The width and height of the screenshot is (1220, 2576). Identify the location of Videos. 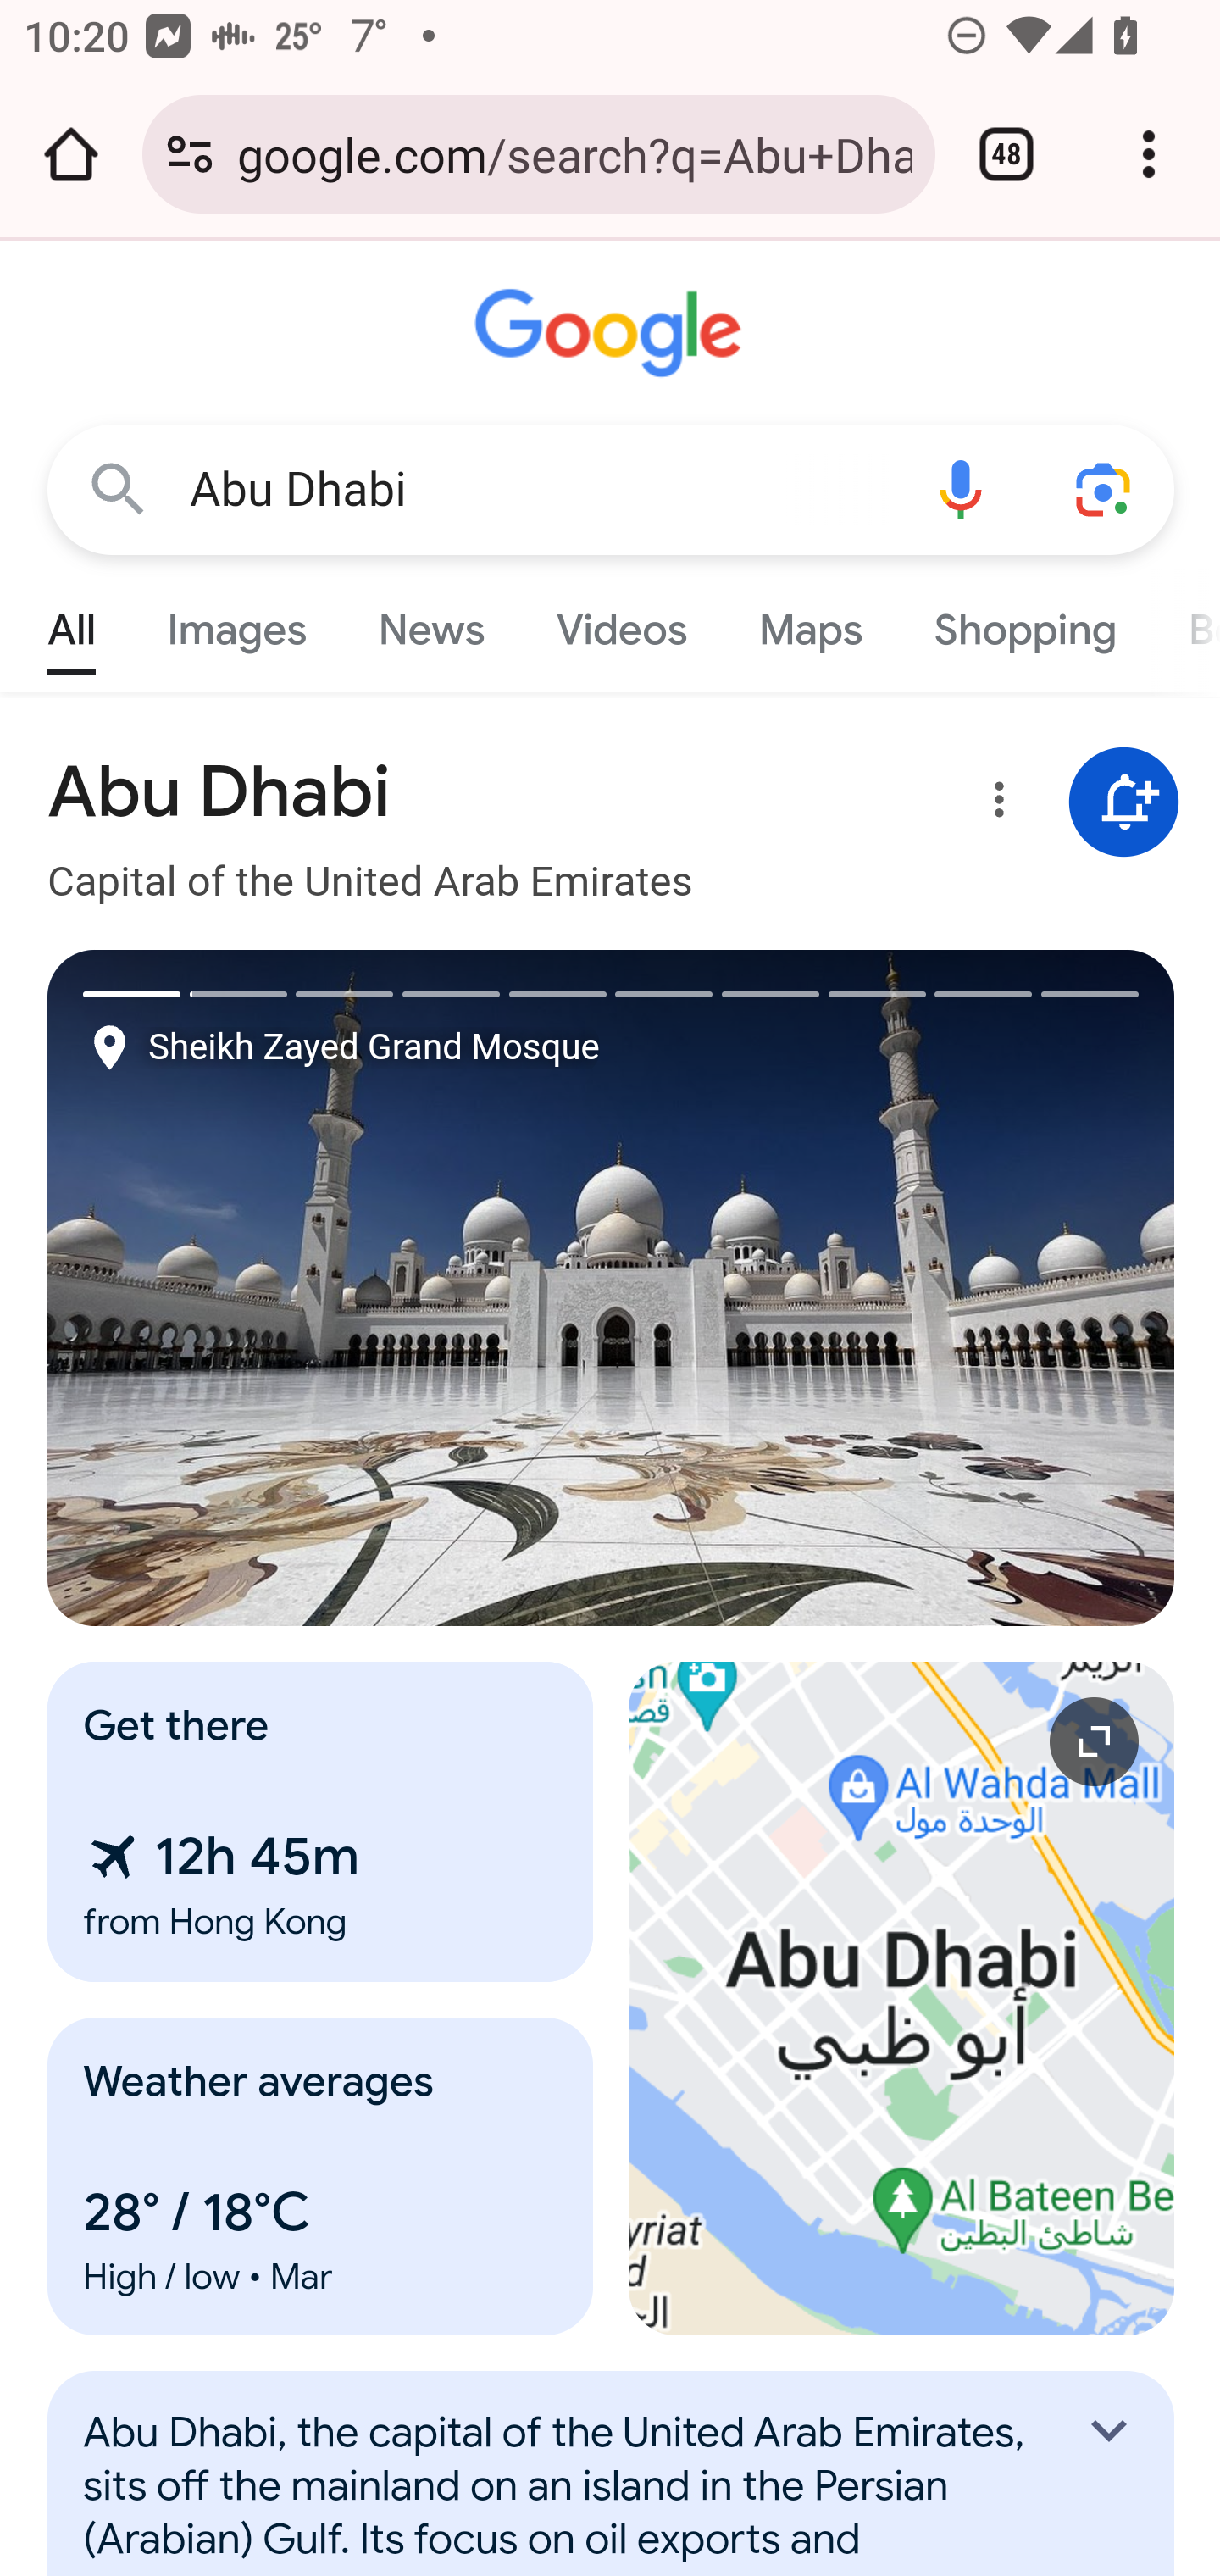
(622, 622).